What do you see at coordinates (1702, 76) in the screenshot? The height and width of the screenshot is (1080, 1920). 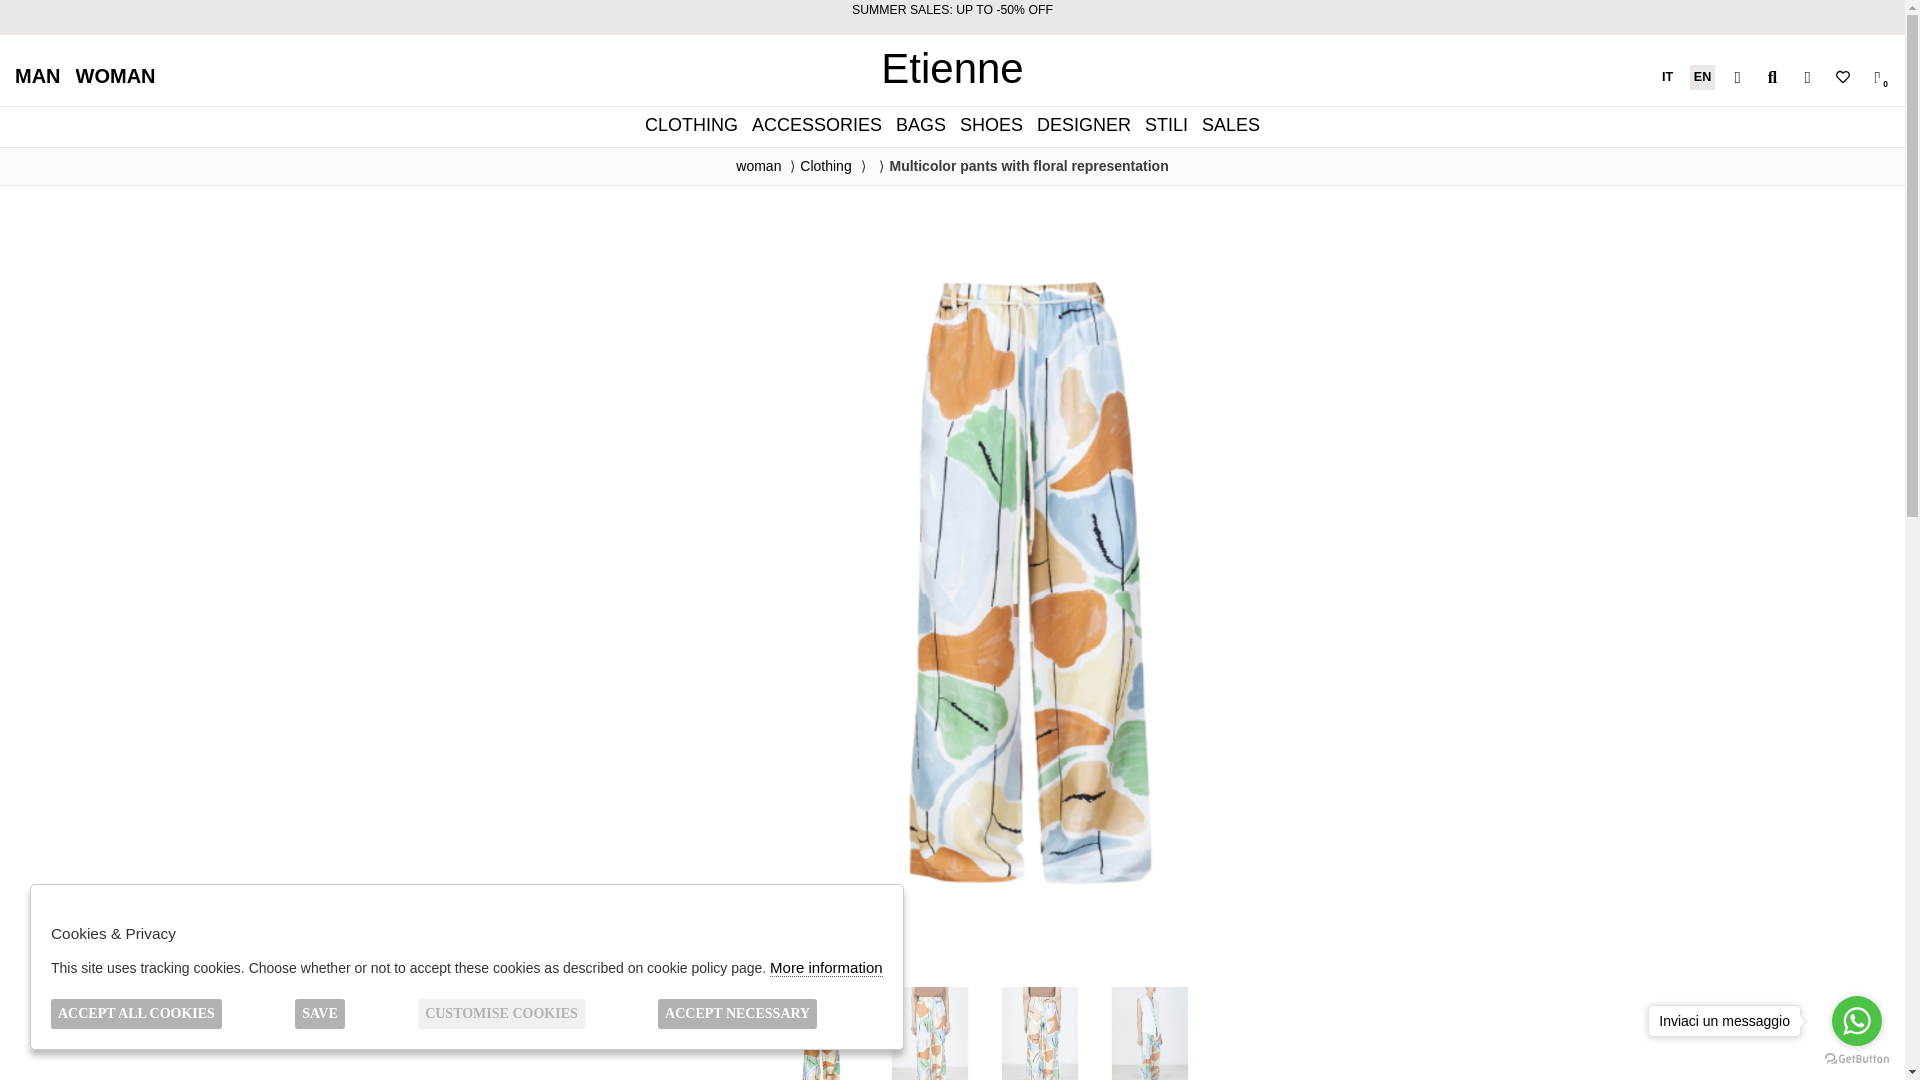 I see `EN` at bounding box center [1702, 76].